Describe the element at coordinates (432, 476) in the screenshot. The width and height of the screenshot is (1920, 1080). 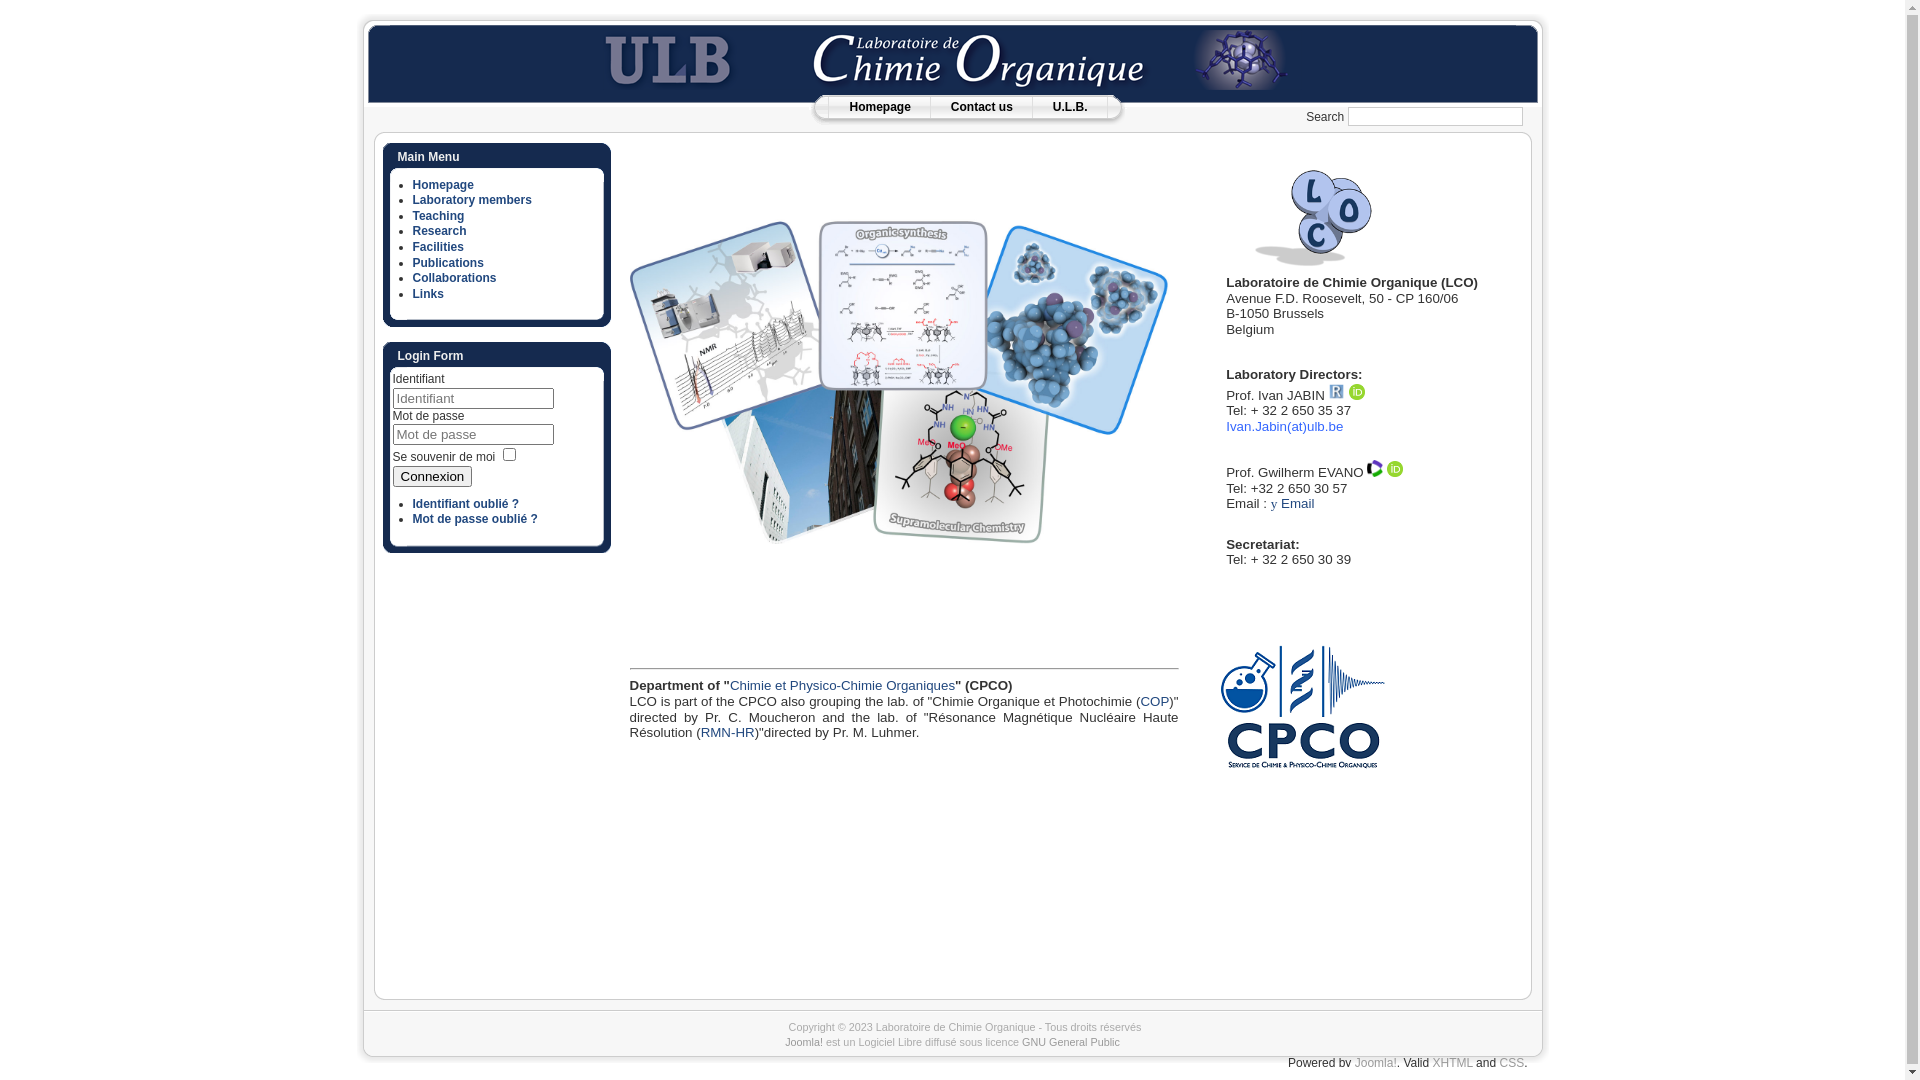
I see `Connexion` at that location.